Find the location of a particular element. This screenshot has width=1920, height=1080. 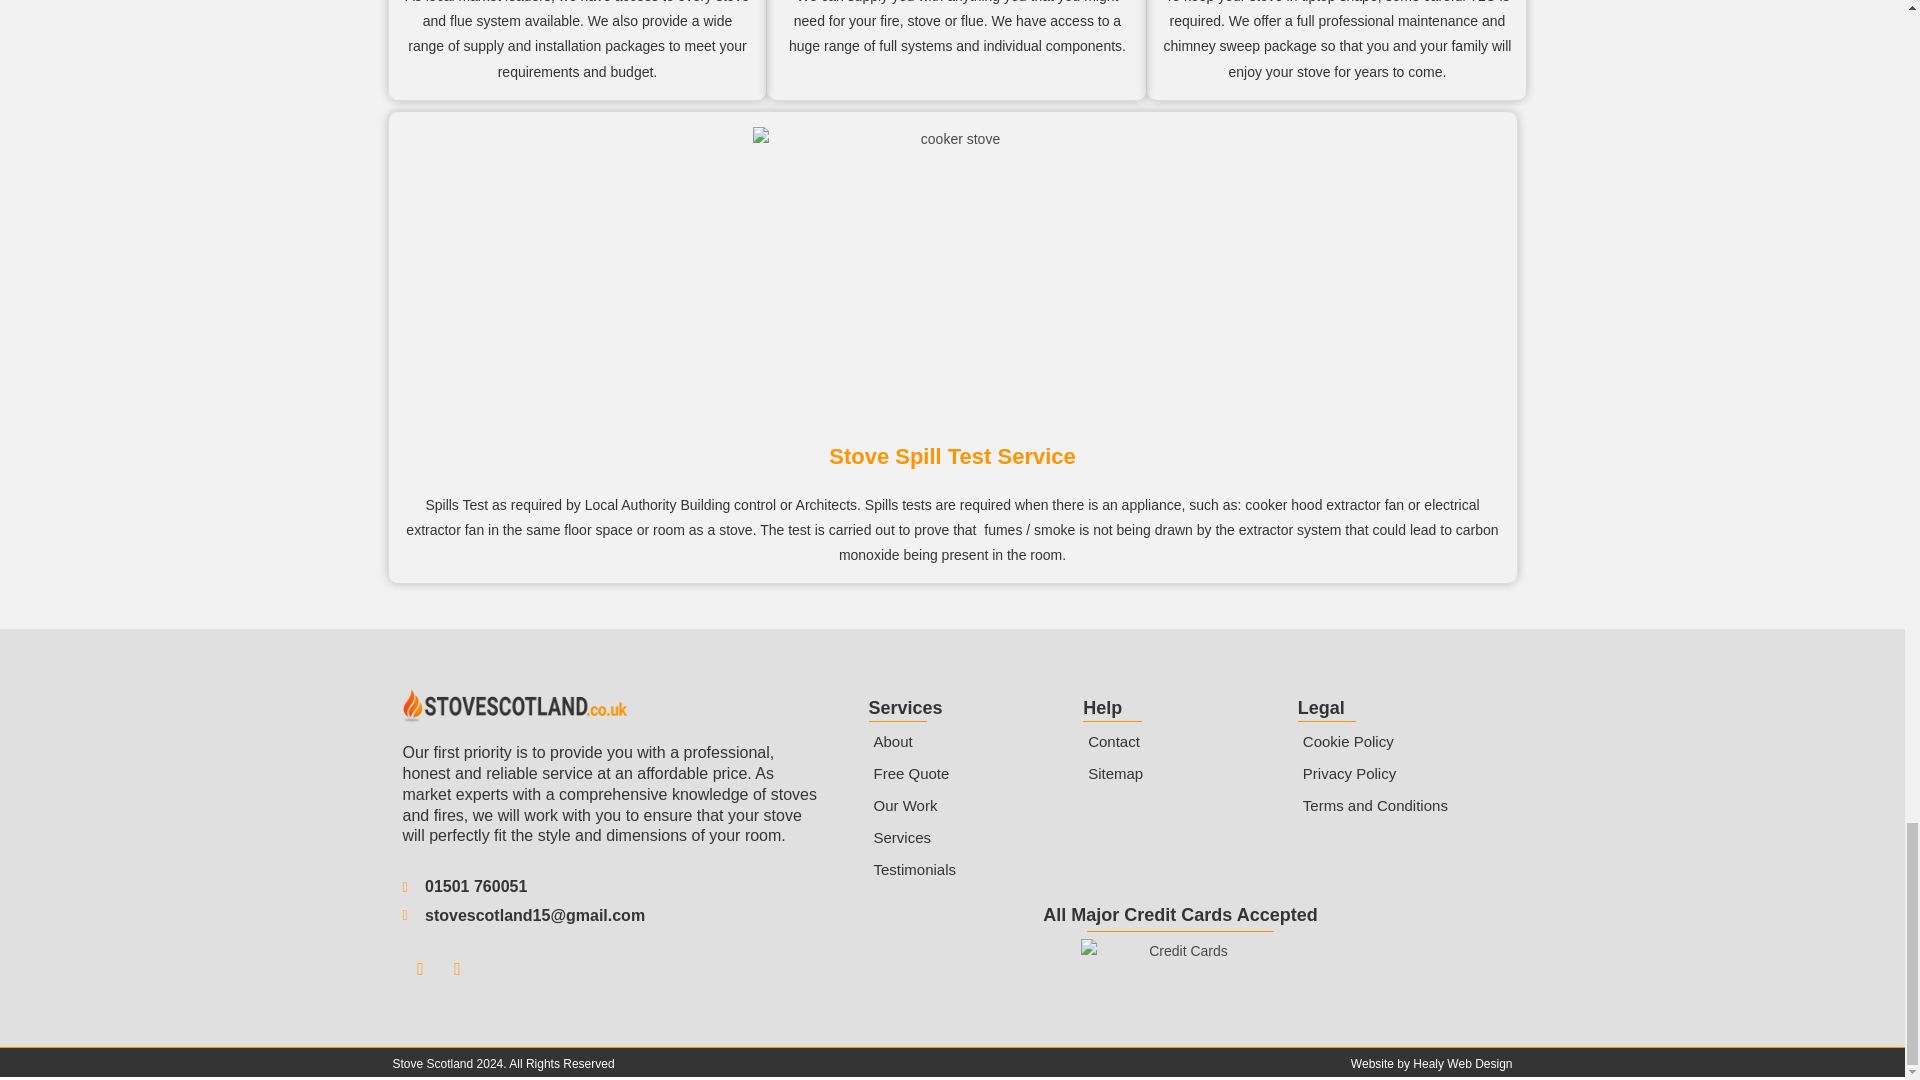

About is located at coordinates (965, 742).